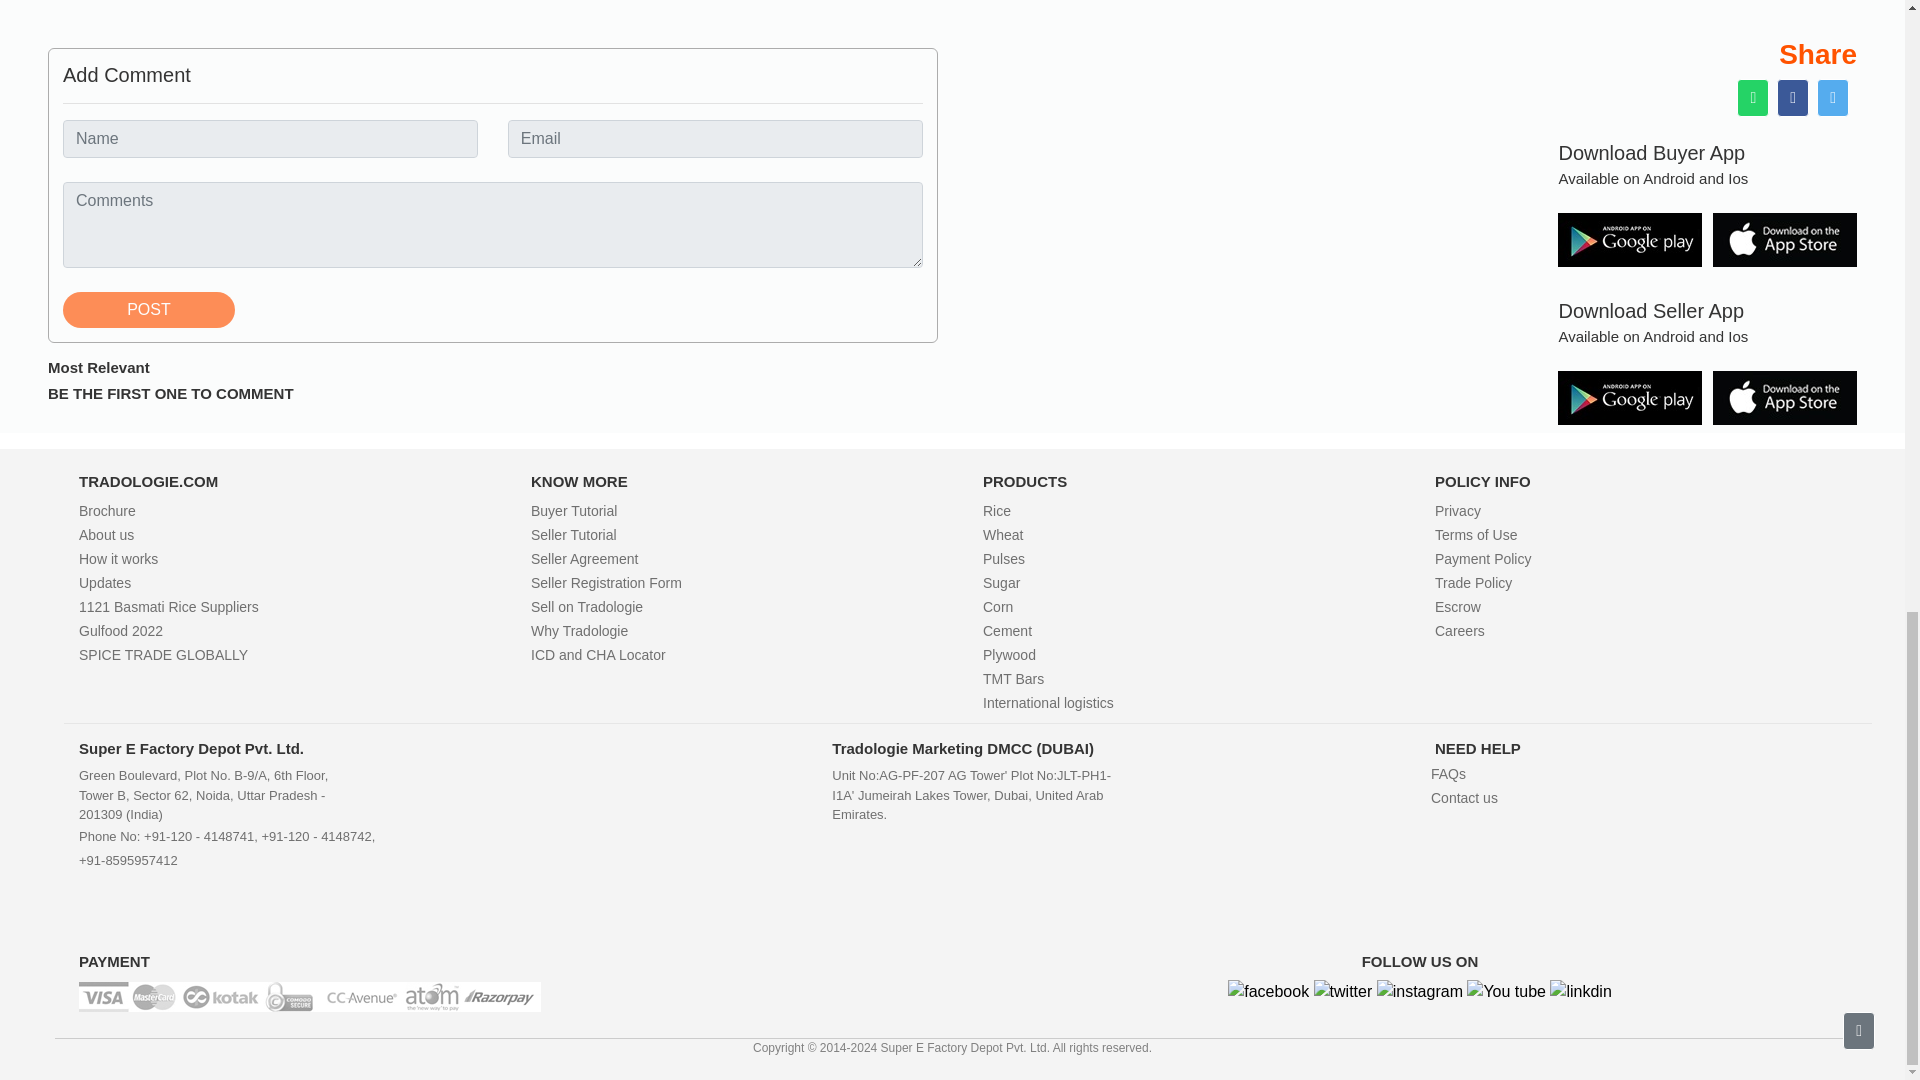  I want to click on instagram, so click(1420, 992).